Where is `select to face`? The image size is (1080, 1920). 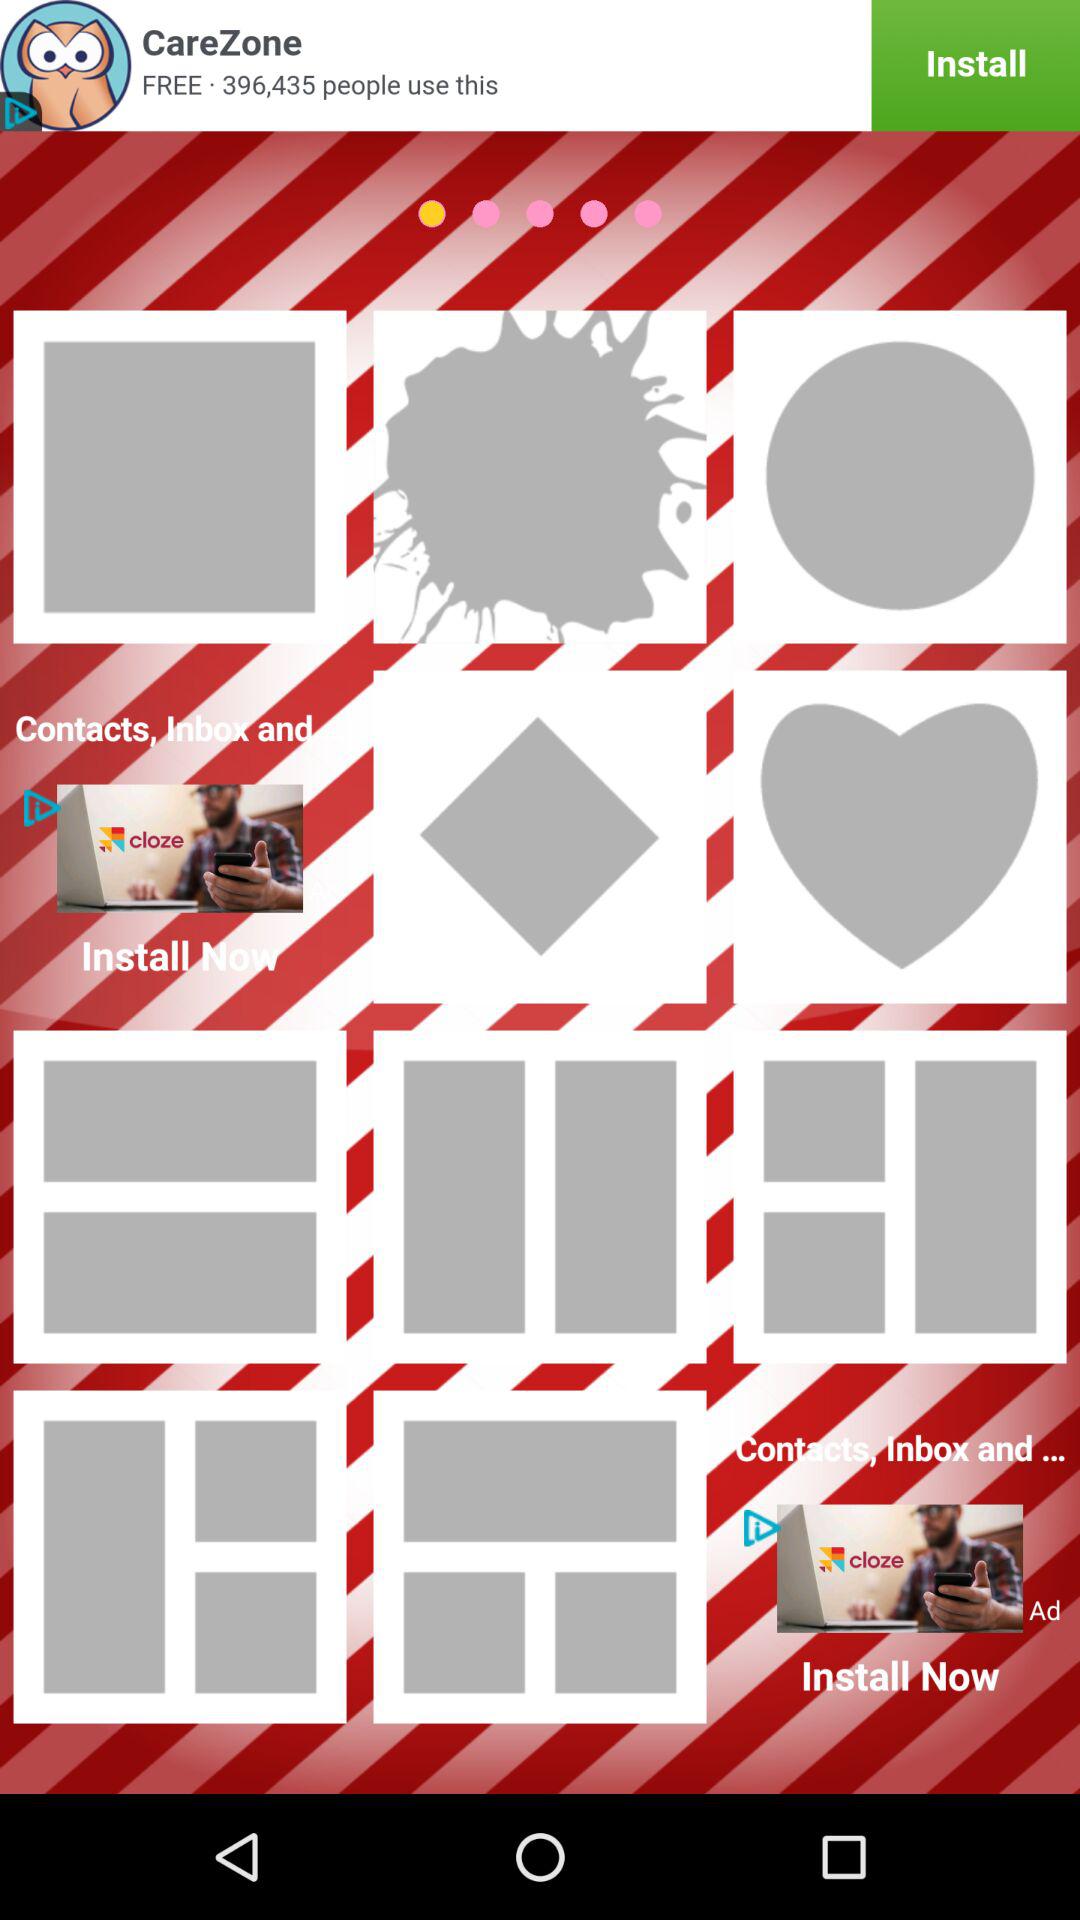 select to face is located at coordinates (900, 477).